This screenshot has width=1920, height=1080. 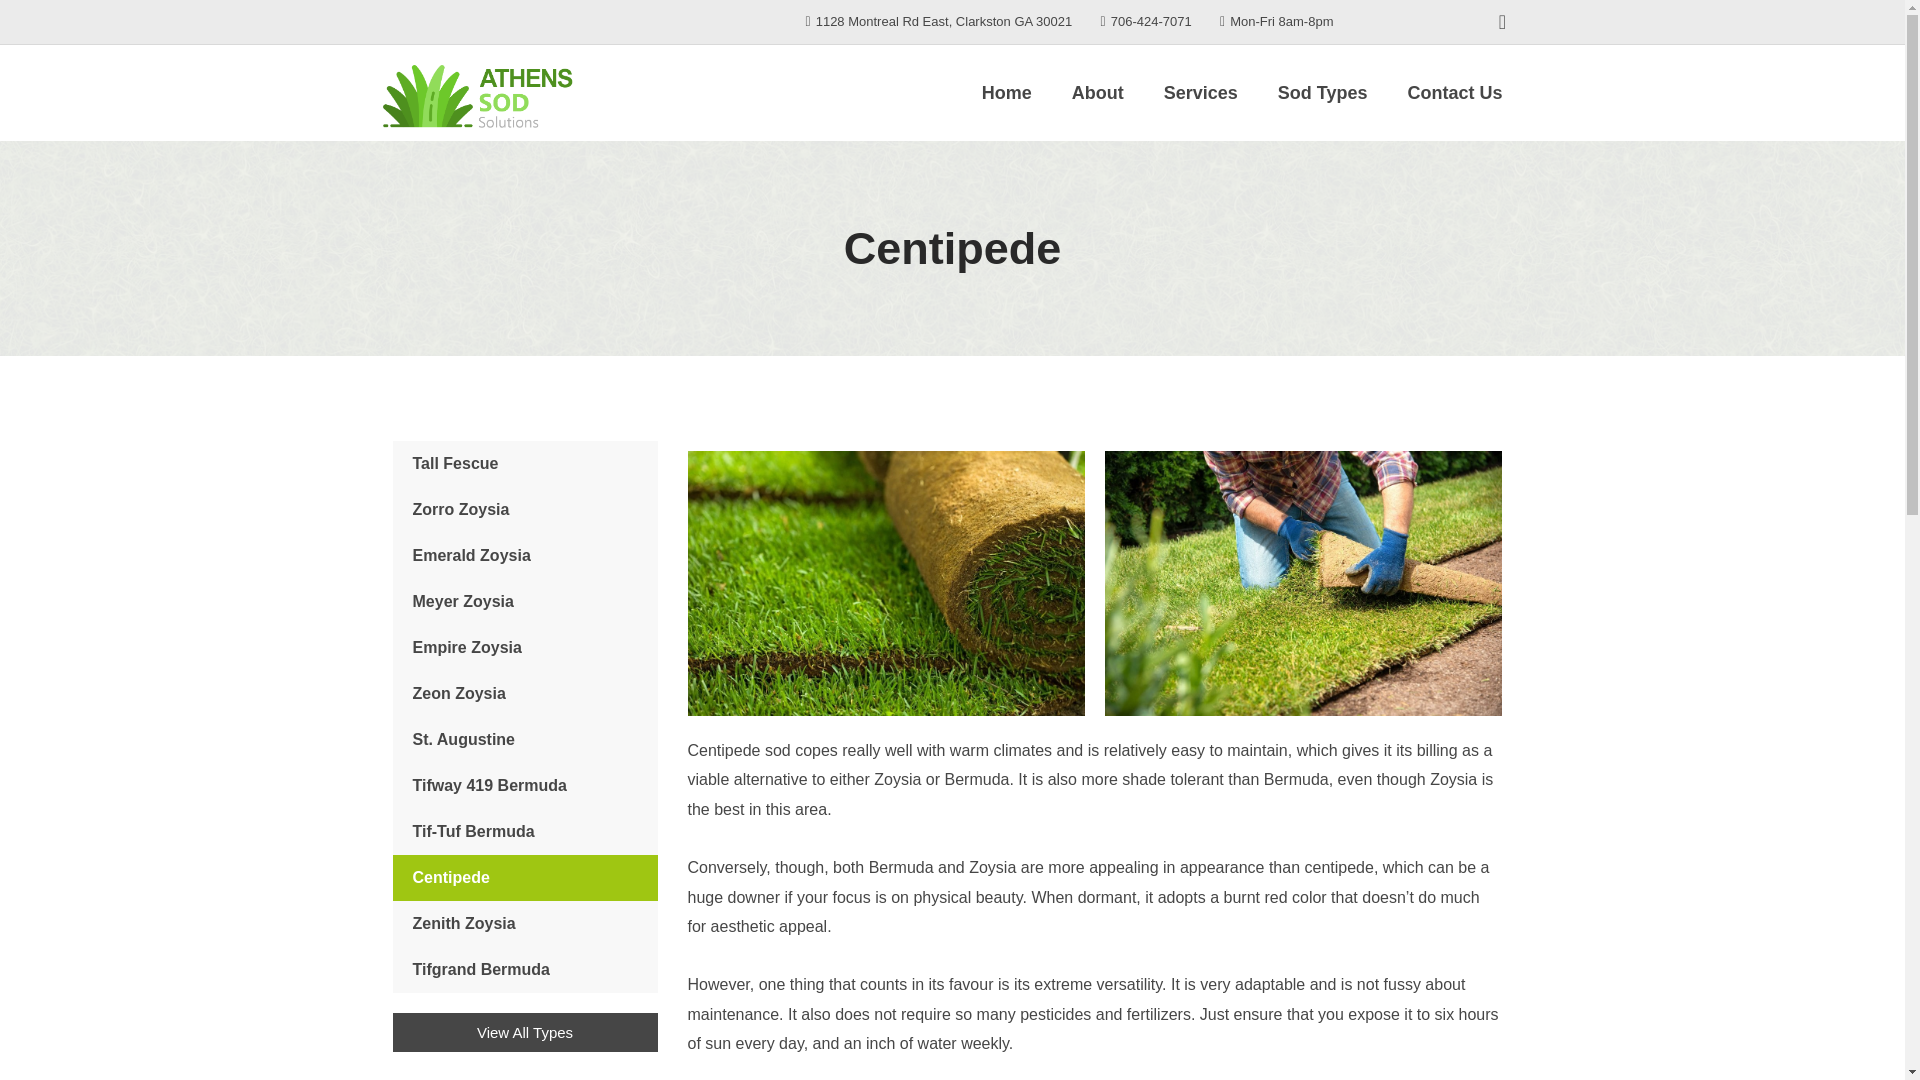 What do you see at coordinates (1006, 92) in the screenshot?
I see `Home` at bounding box center [1006, 92].